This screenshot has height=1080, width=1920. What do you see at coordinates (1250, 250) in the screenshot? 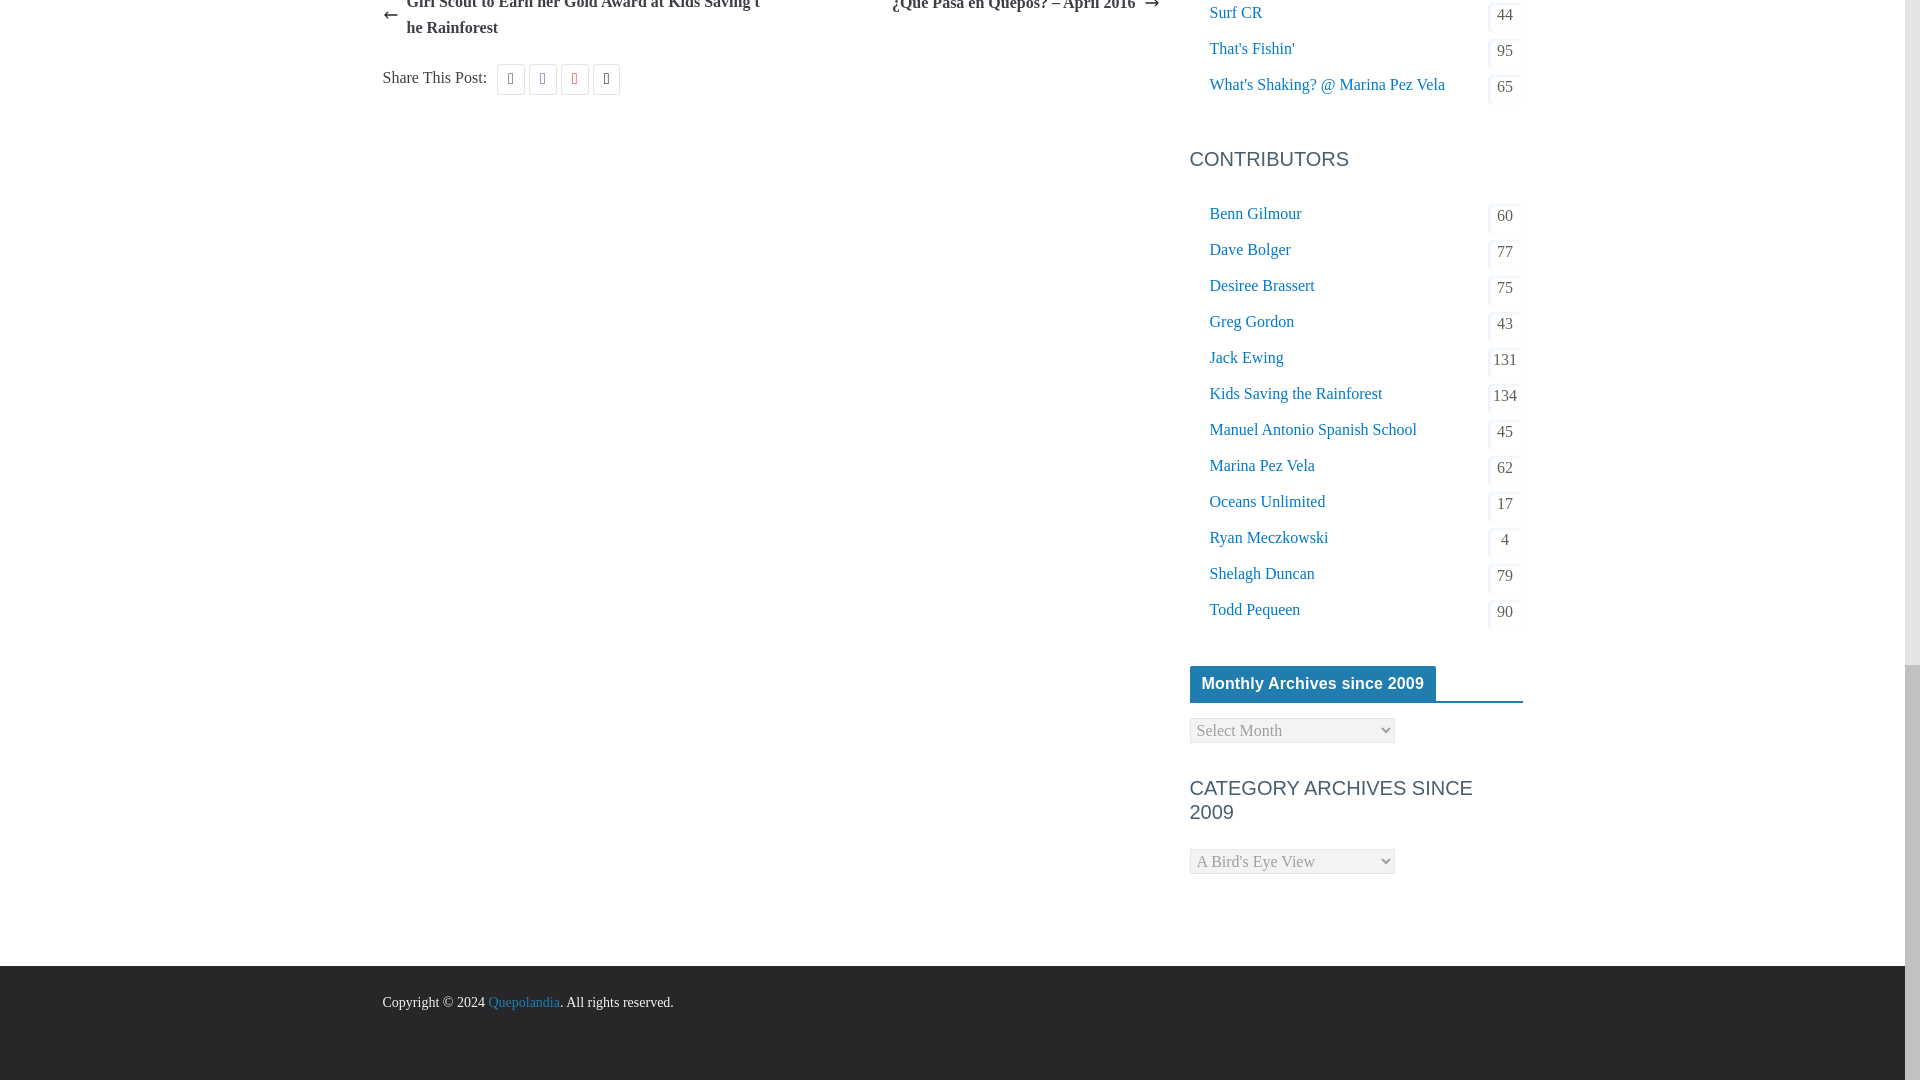
I see `Dave Bolger` at bounding box center [1250, 250].